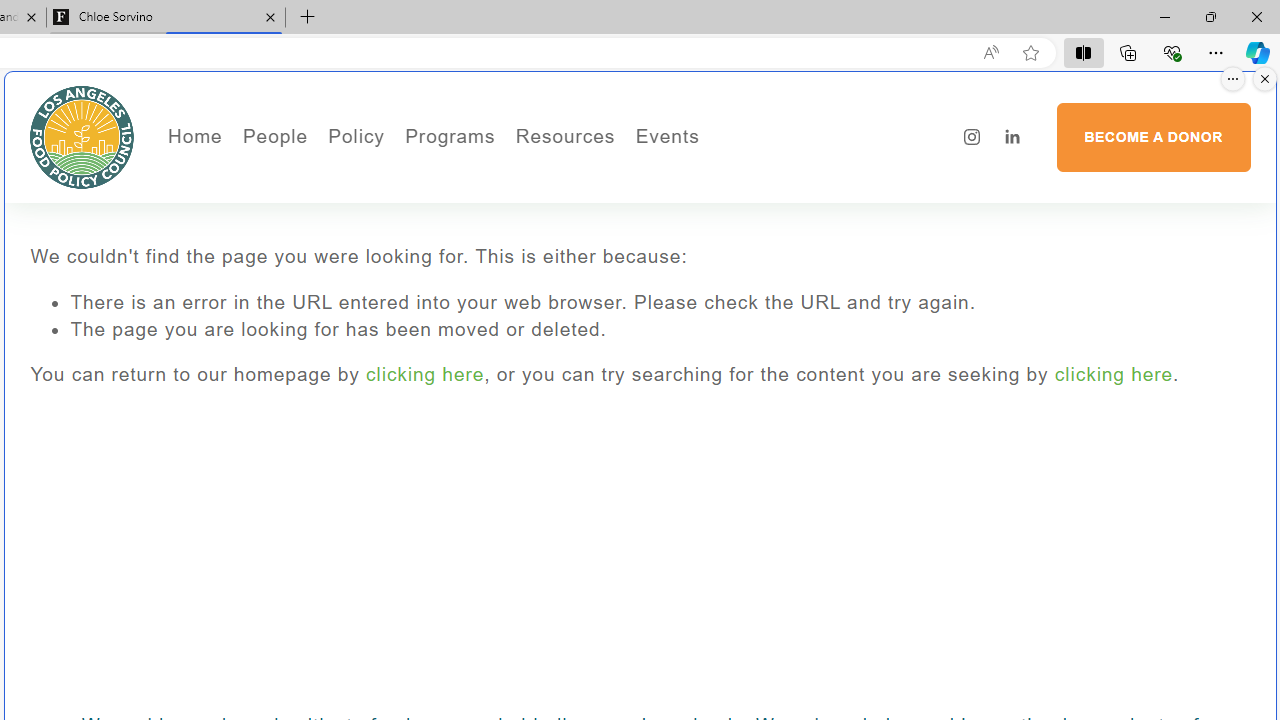  I want to click on clicking here, so click(1113, 374).